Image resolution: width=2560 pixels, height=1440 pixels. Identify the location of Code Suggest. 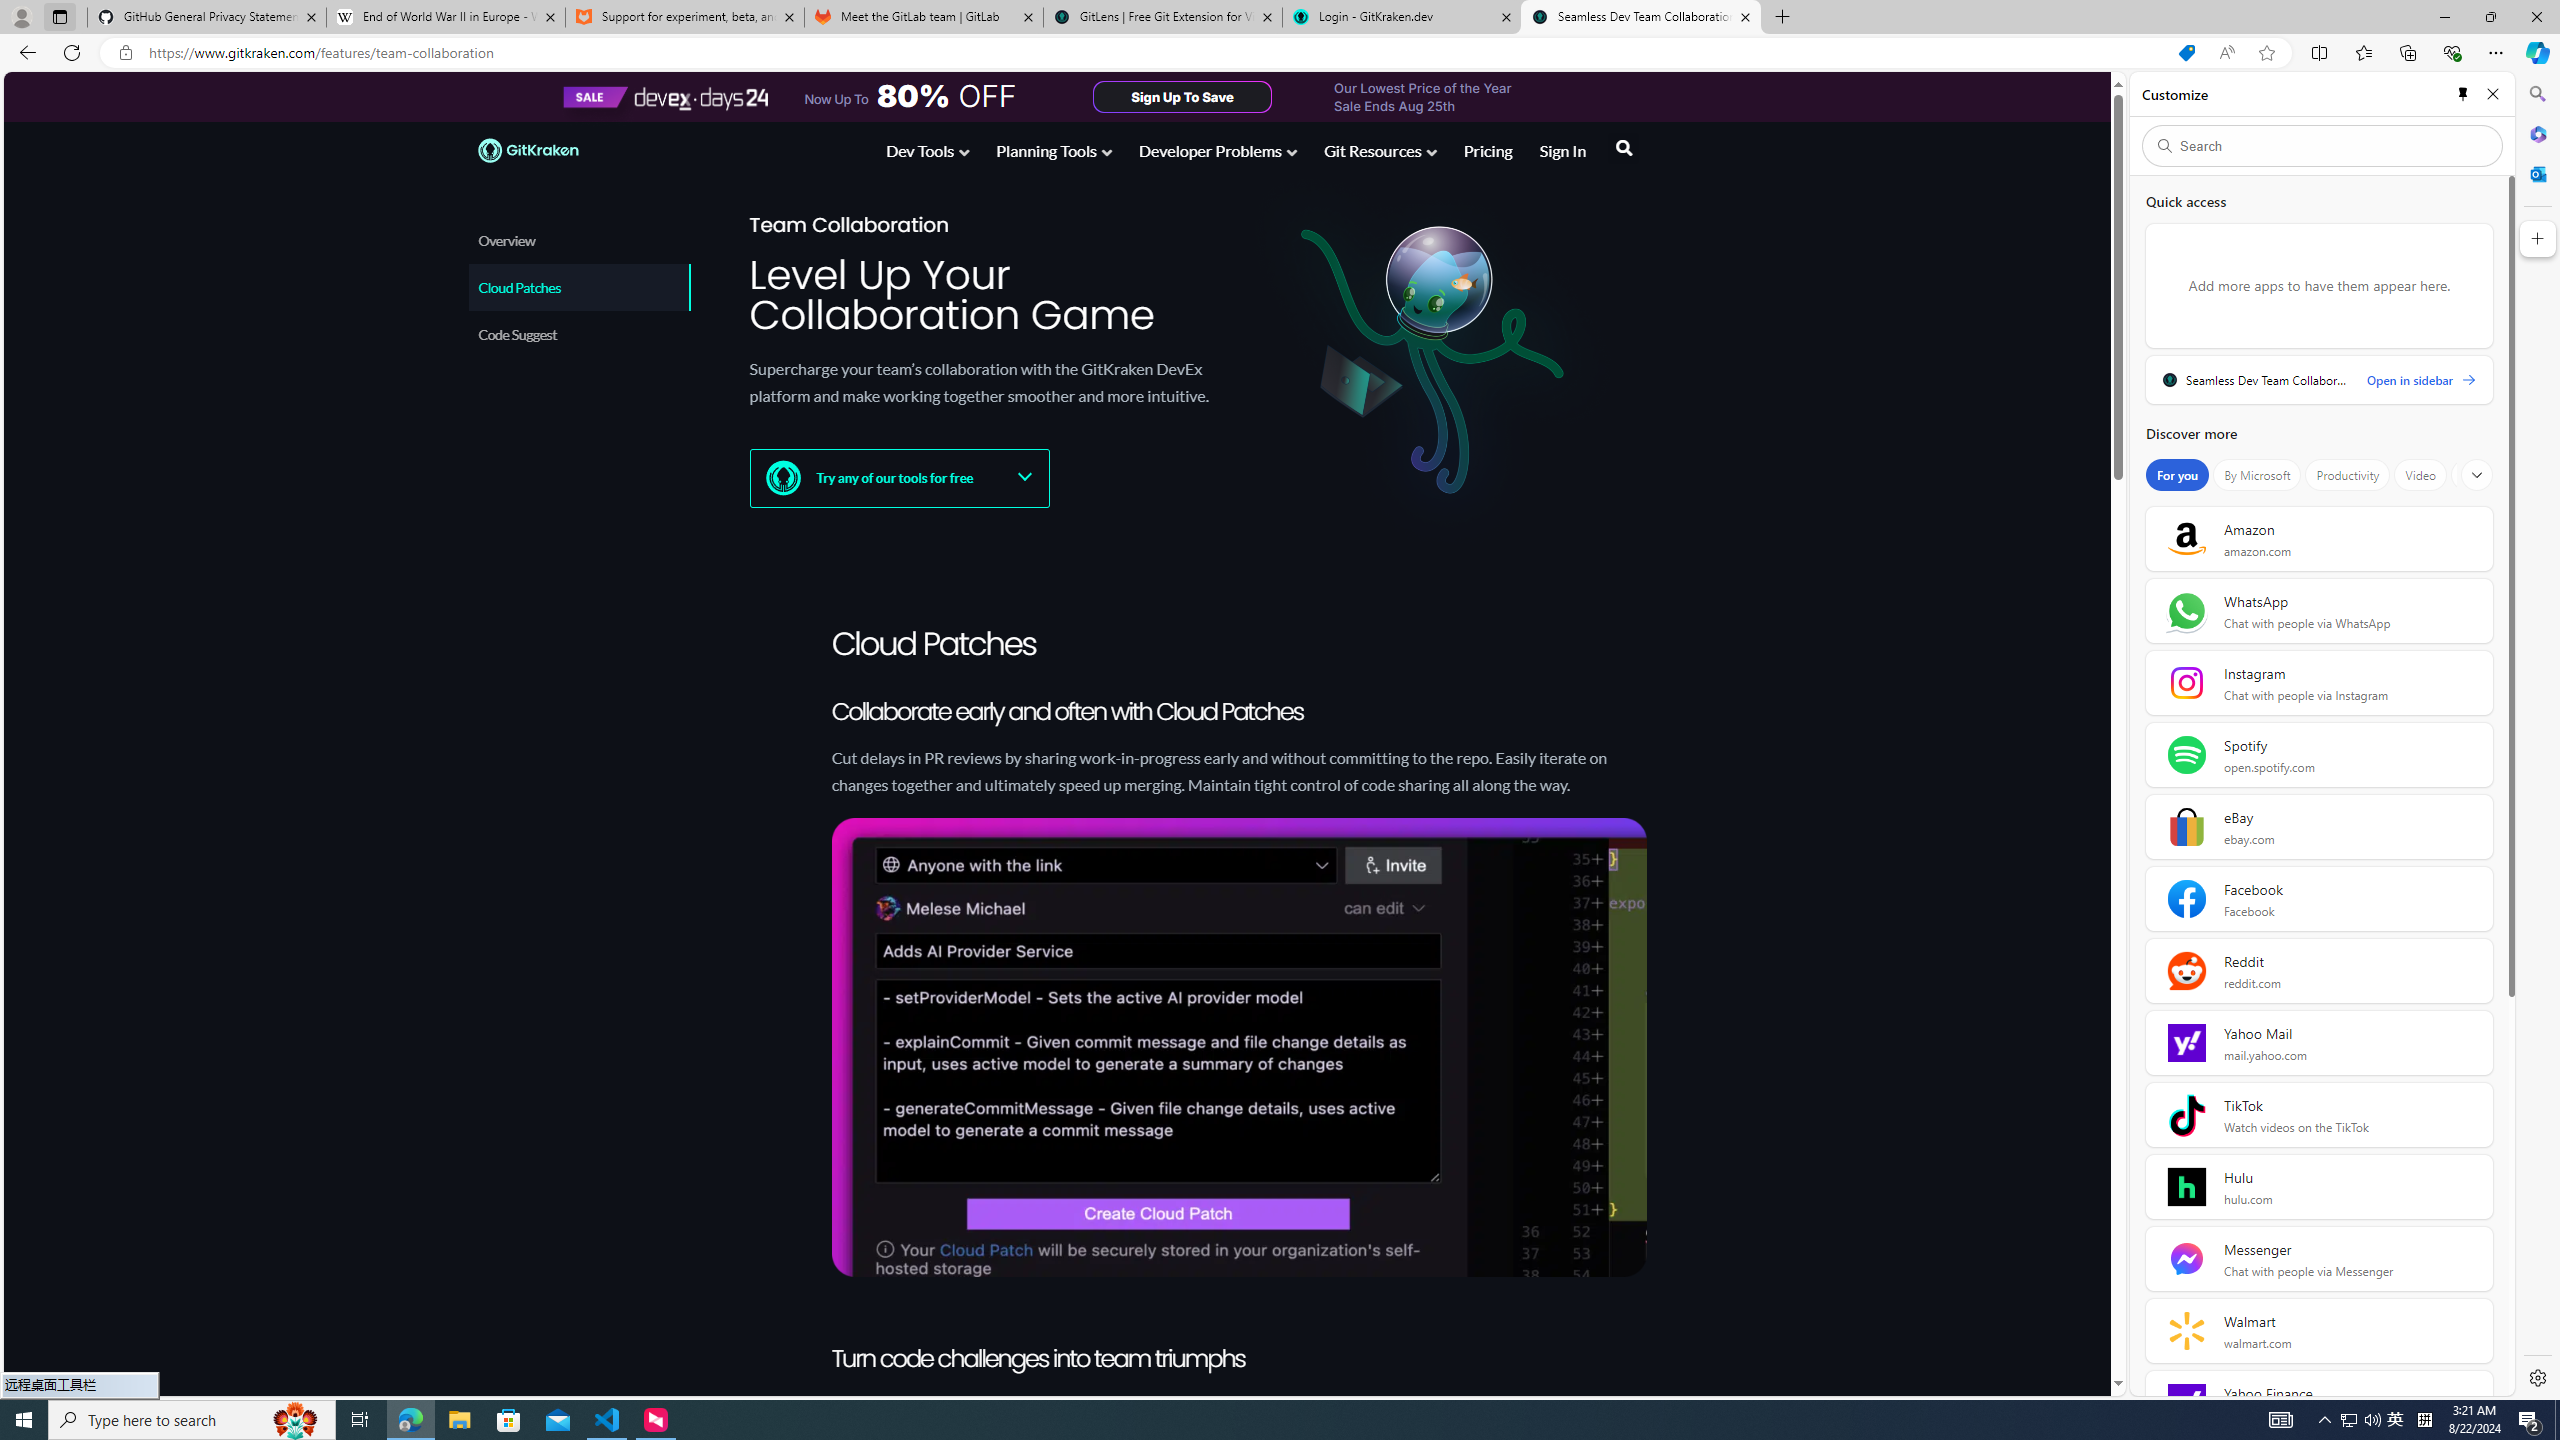
(580, 334).